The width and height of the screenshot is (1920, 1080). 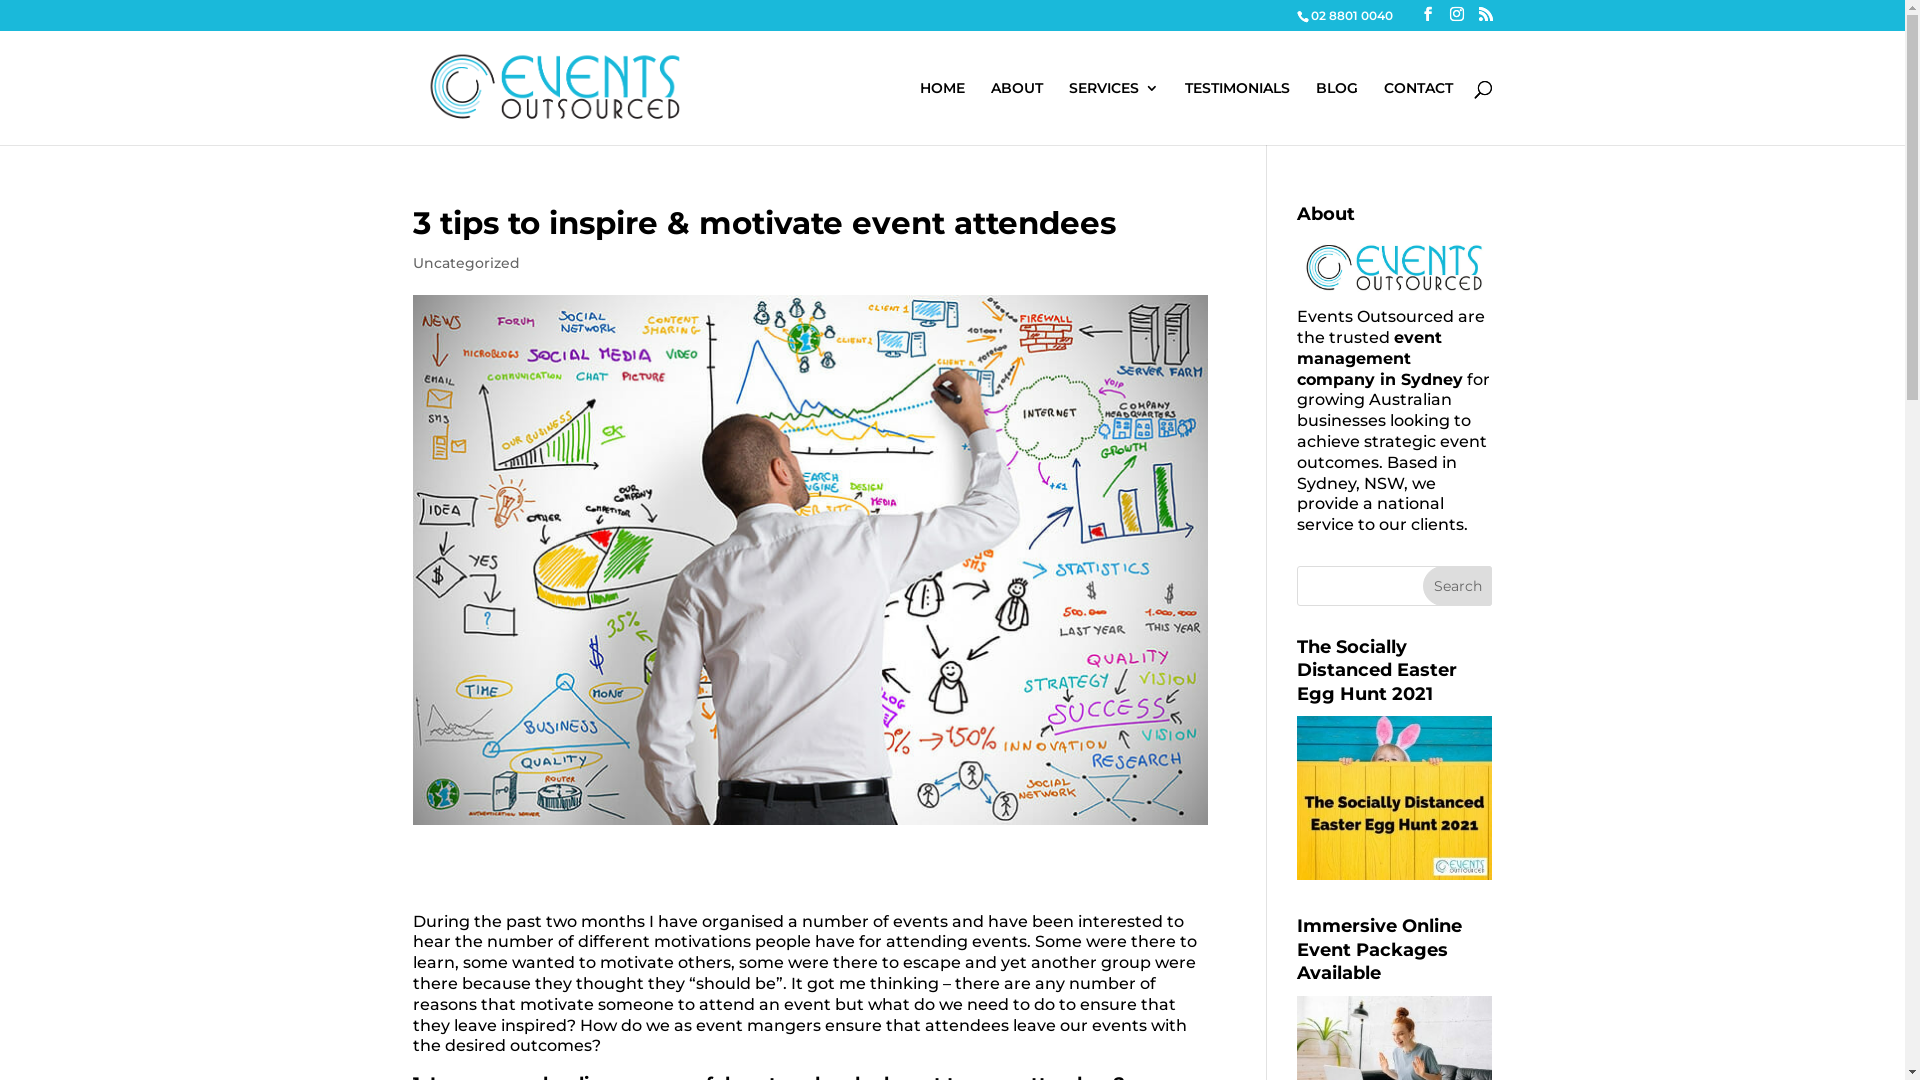 I want to click on Uncategorized, so click(x=466, y=263).